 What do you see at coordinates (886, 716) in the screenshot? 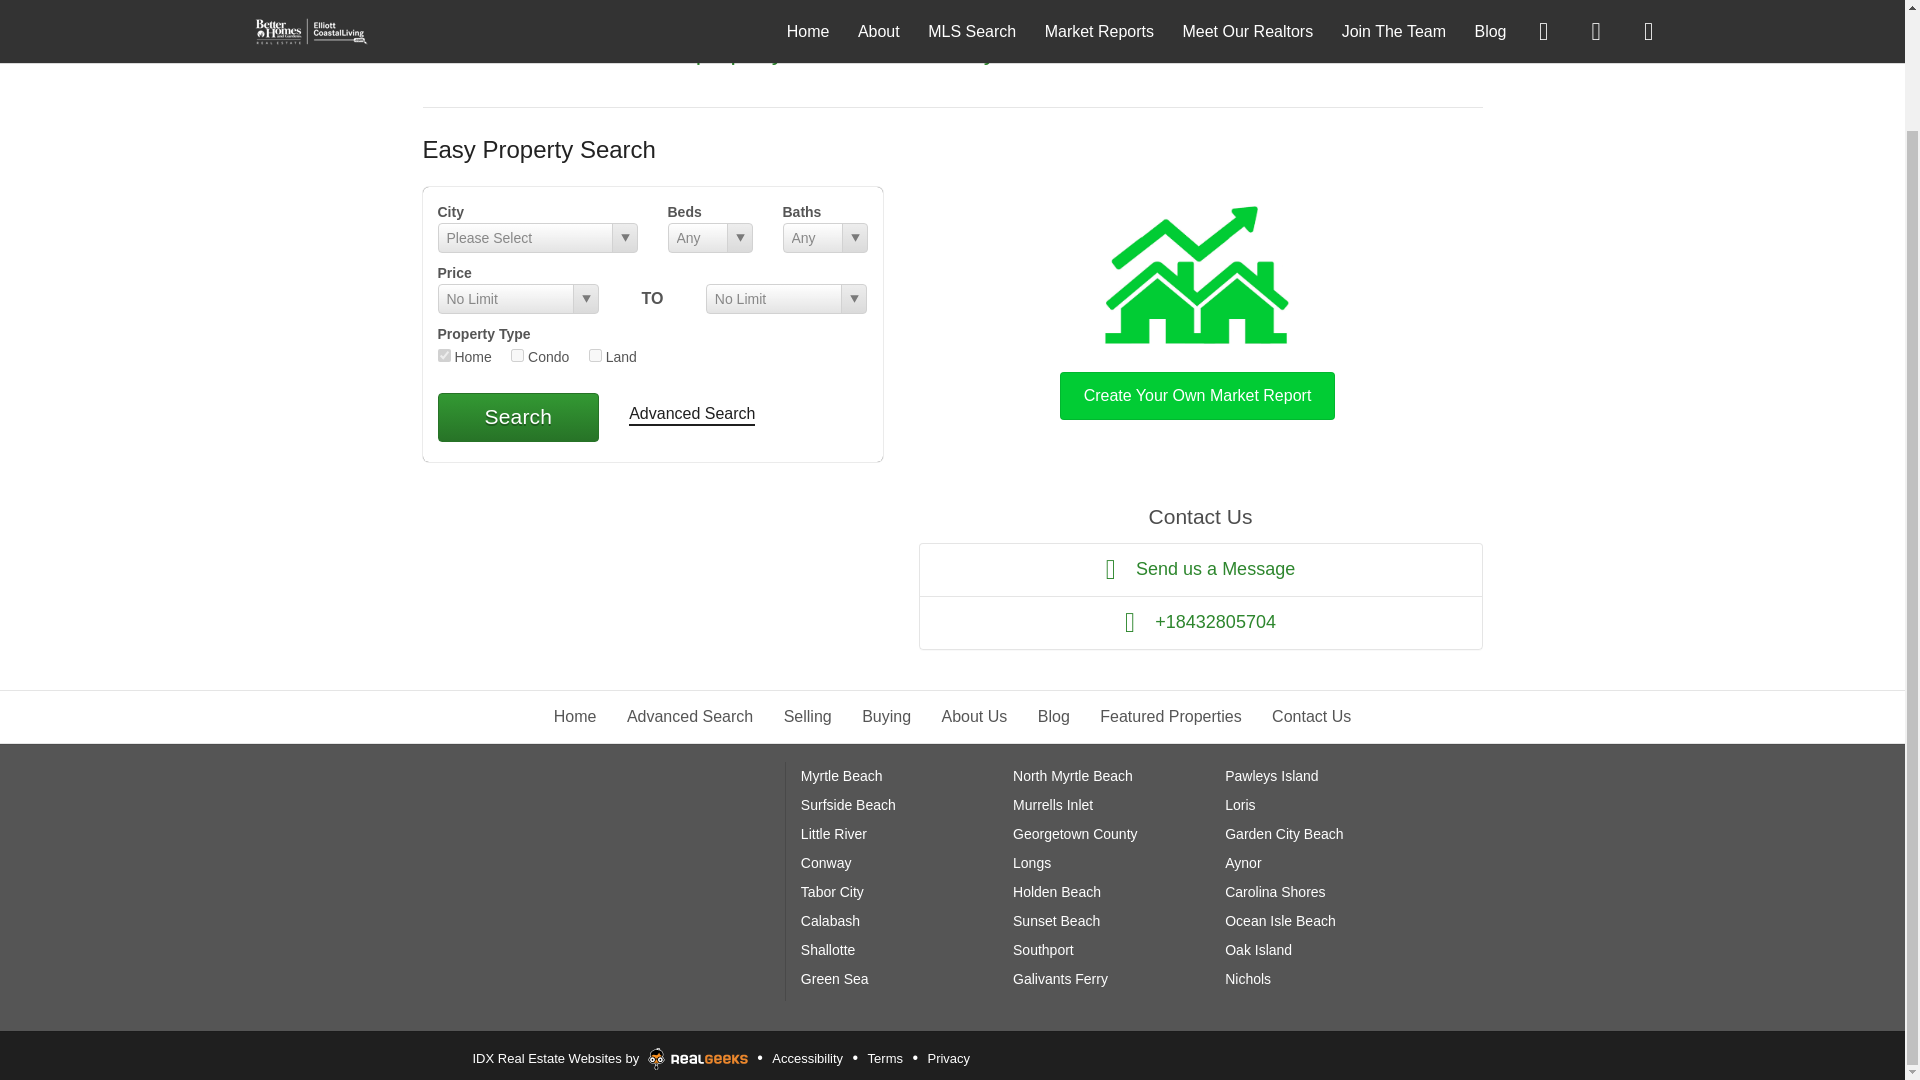
I see `Buying` at bounding box center [886, 716].